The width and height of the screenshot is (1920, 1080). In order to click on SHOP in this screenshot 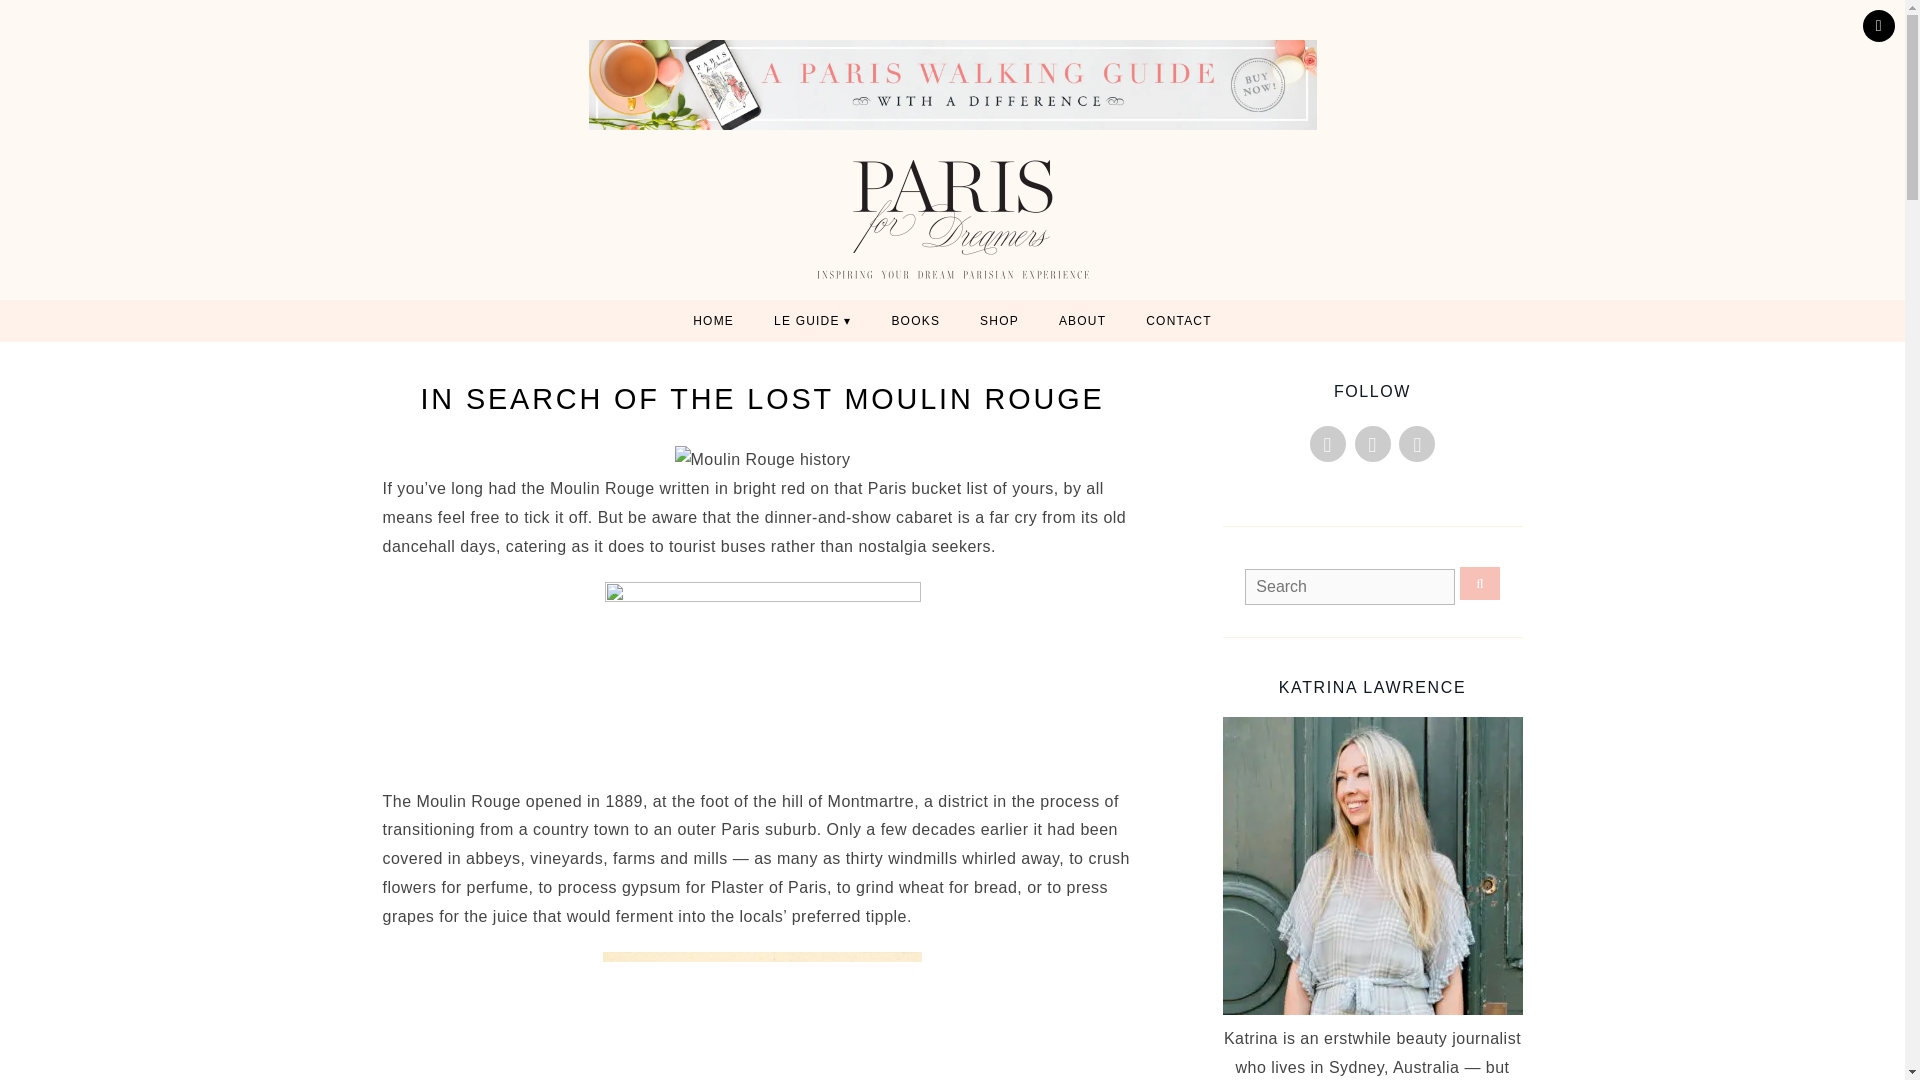, I will do `click(999, 321)`.